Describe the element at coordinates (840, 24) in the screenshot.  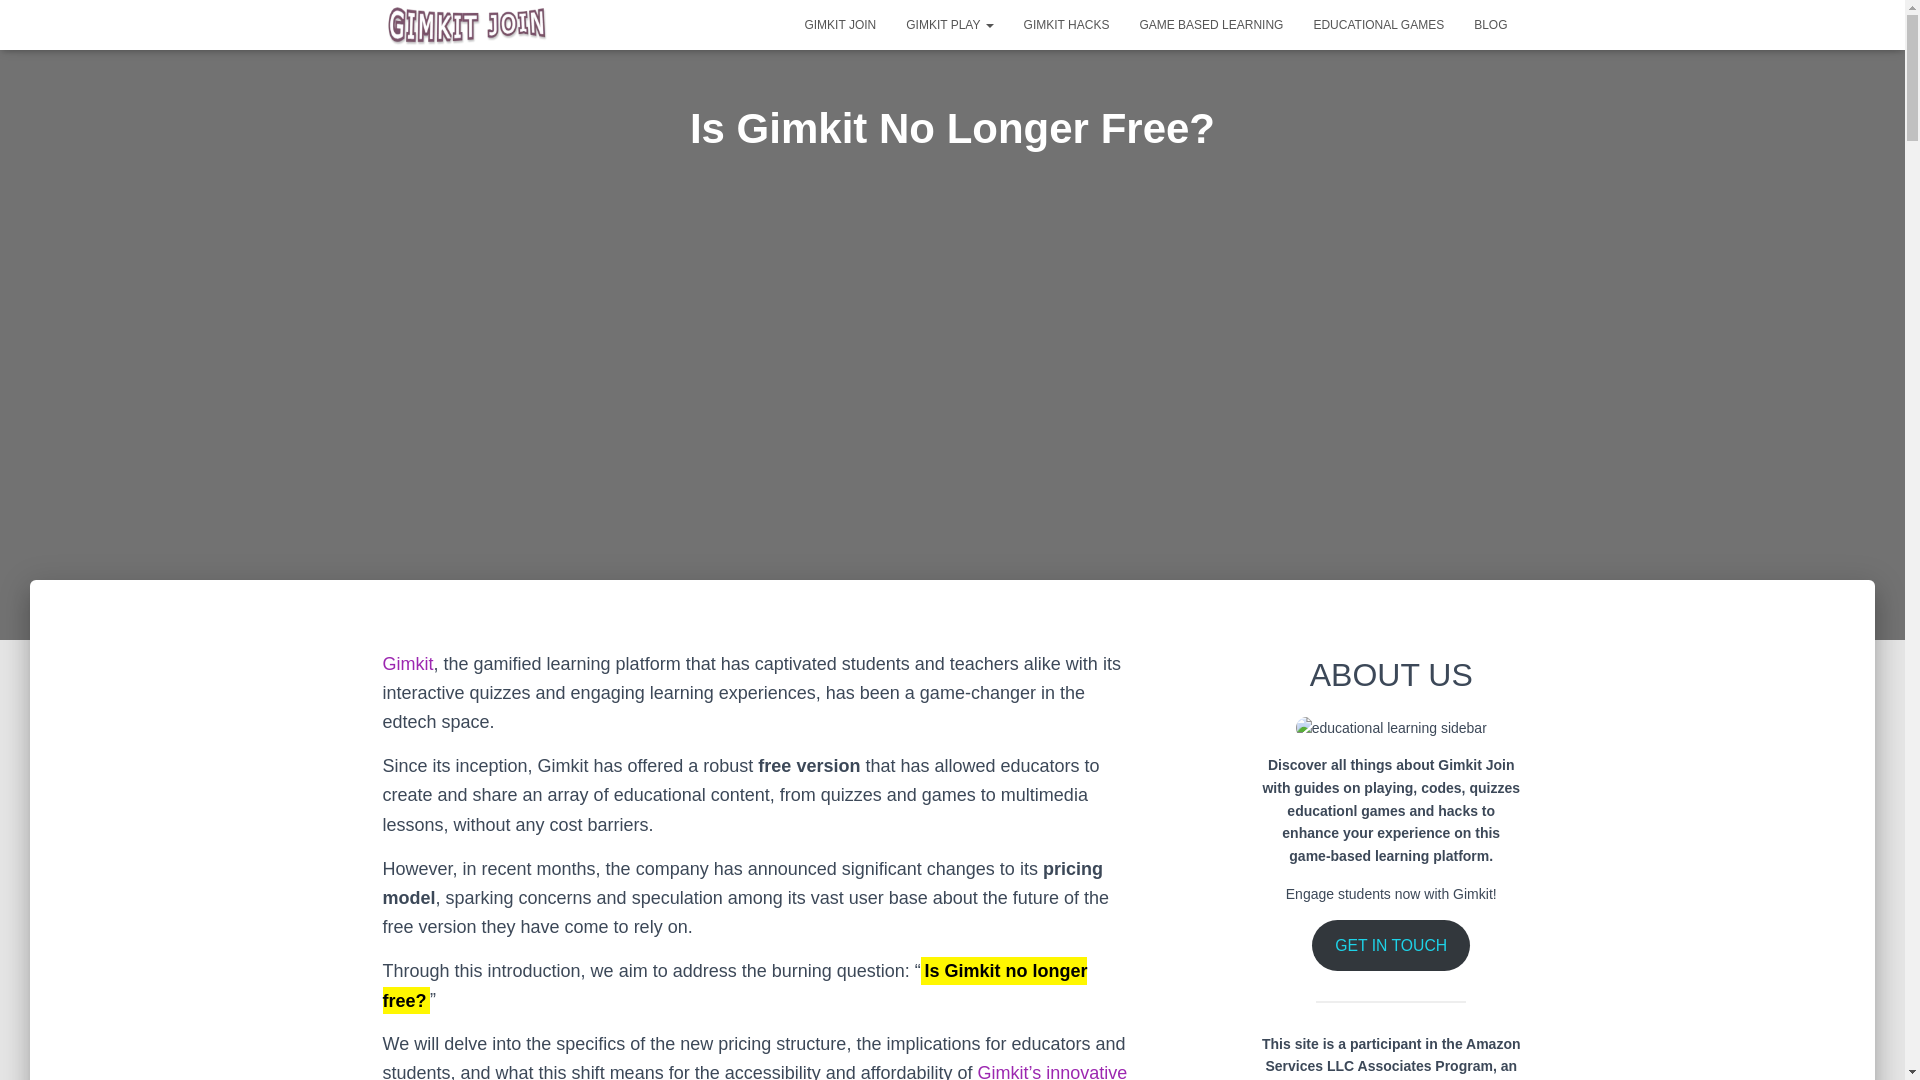
I see `Gimkit Join` at that location.